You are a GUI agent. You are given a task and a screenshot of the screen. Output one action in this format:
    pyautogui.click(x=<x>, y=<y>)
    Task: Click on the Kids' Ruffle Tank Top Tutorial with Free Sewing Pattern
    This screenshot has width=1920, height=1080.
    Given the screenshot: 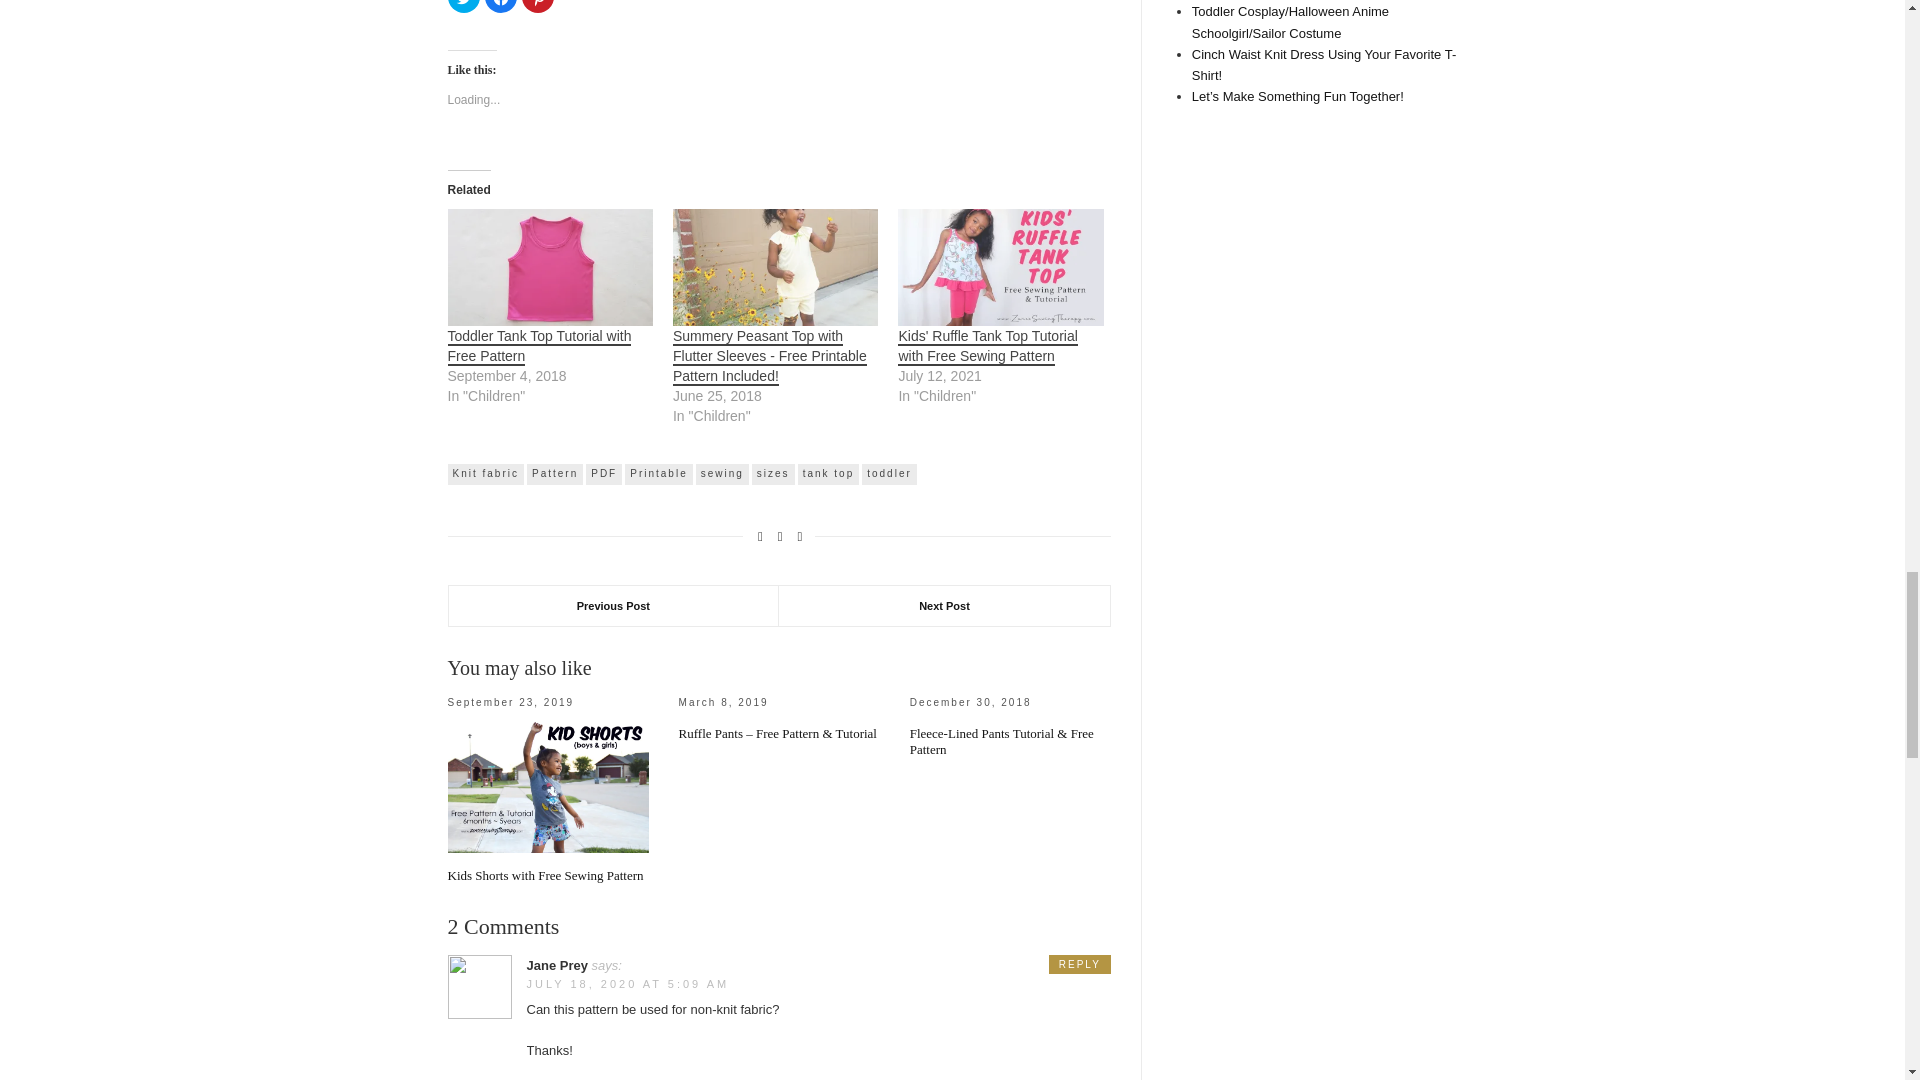 What is the action you would take?
    pyautogui.click(x=988, y=347)
    